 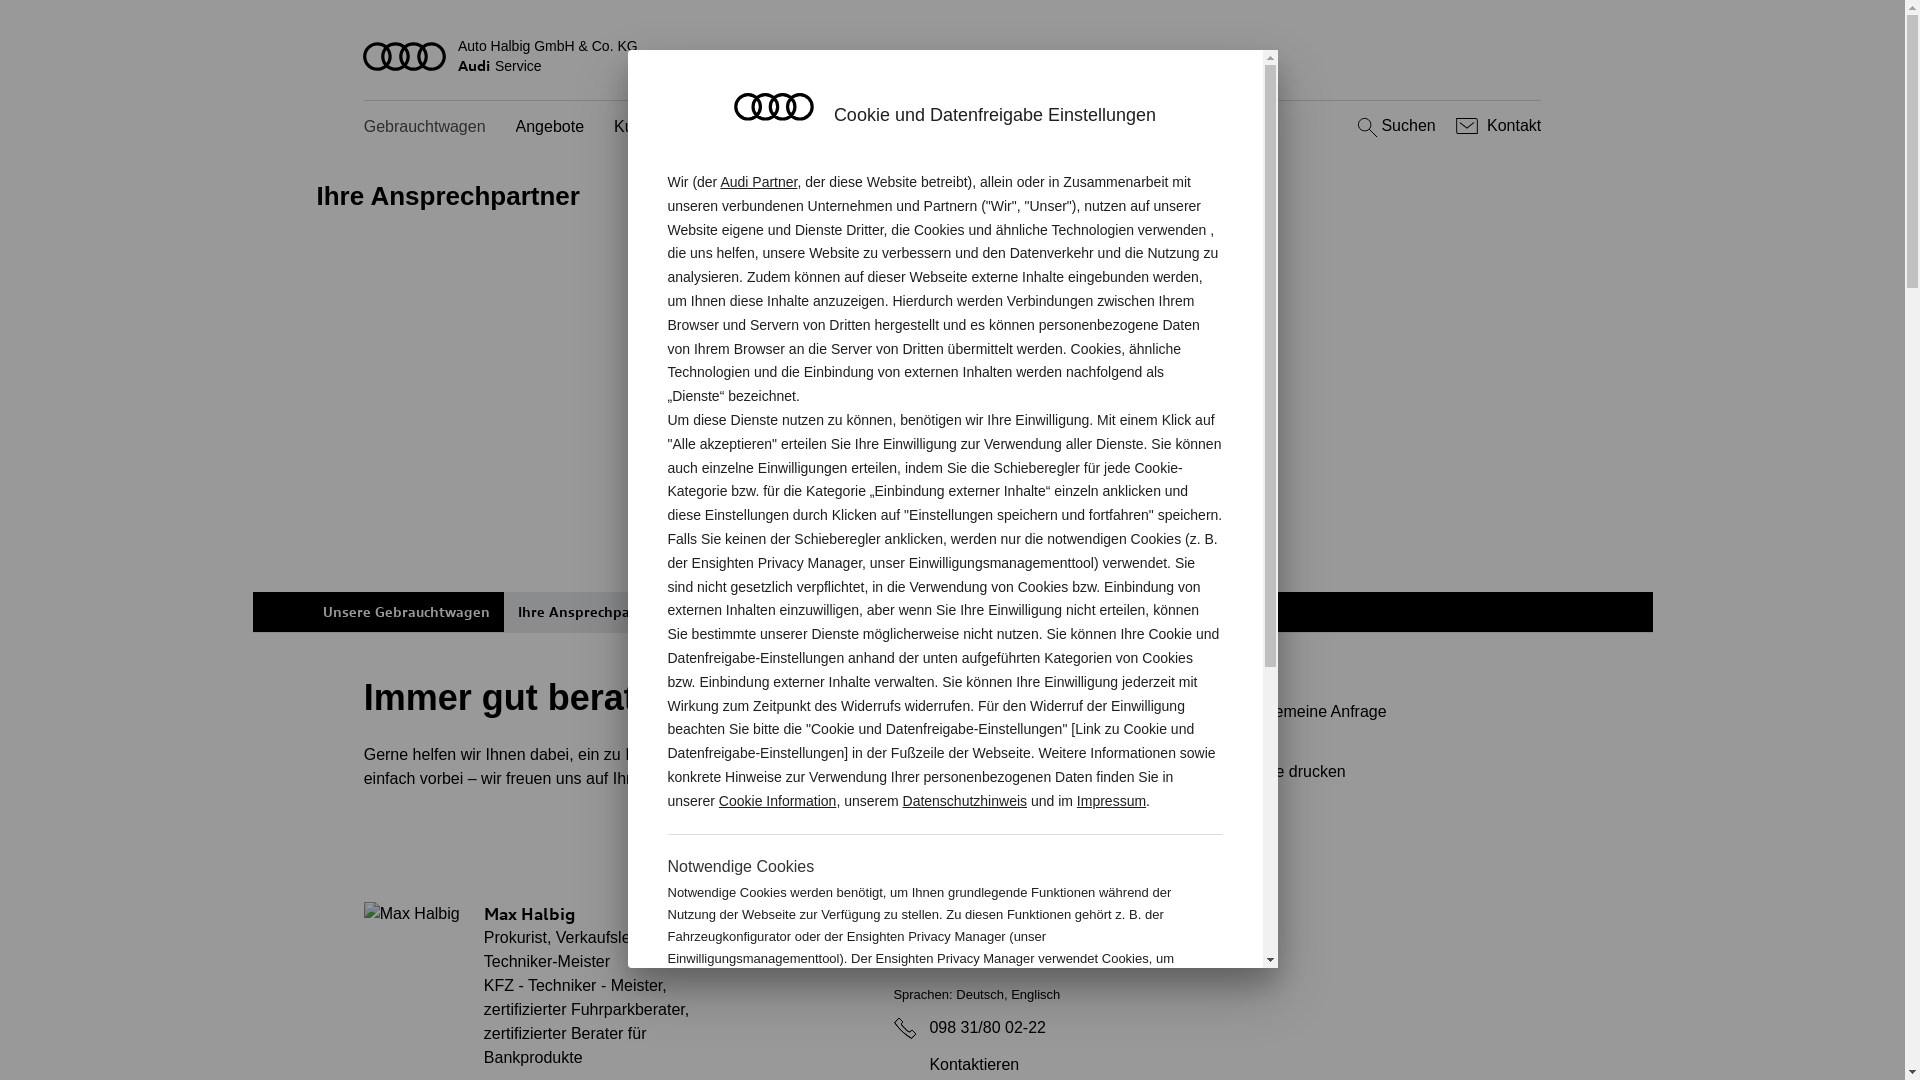 What do you see at coordinates (1370, 712) in the screenshot?
I see `Allgemeine Anfrage` at bounding box center [1370, 712].